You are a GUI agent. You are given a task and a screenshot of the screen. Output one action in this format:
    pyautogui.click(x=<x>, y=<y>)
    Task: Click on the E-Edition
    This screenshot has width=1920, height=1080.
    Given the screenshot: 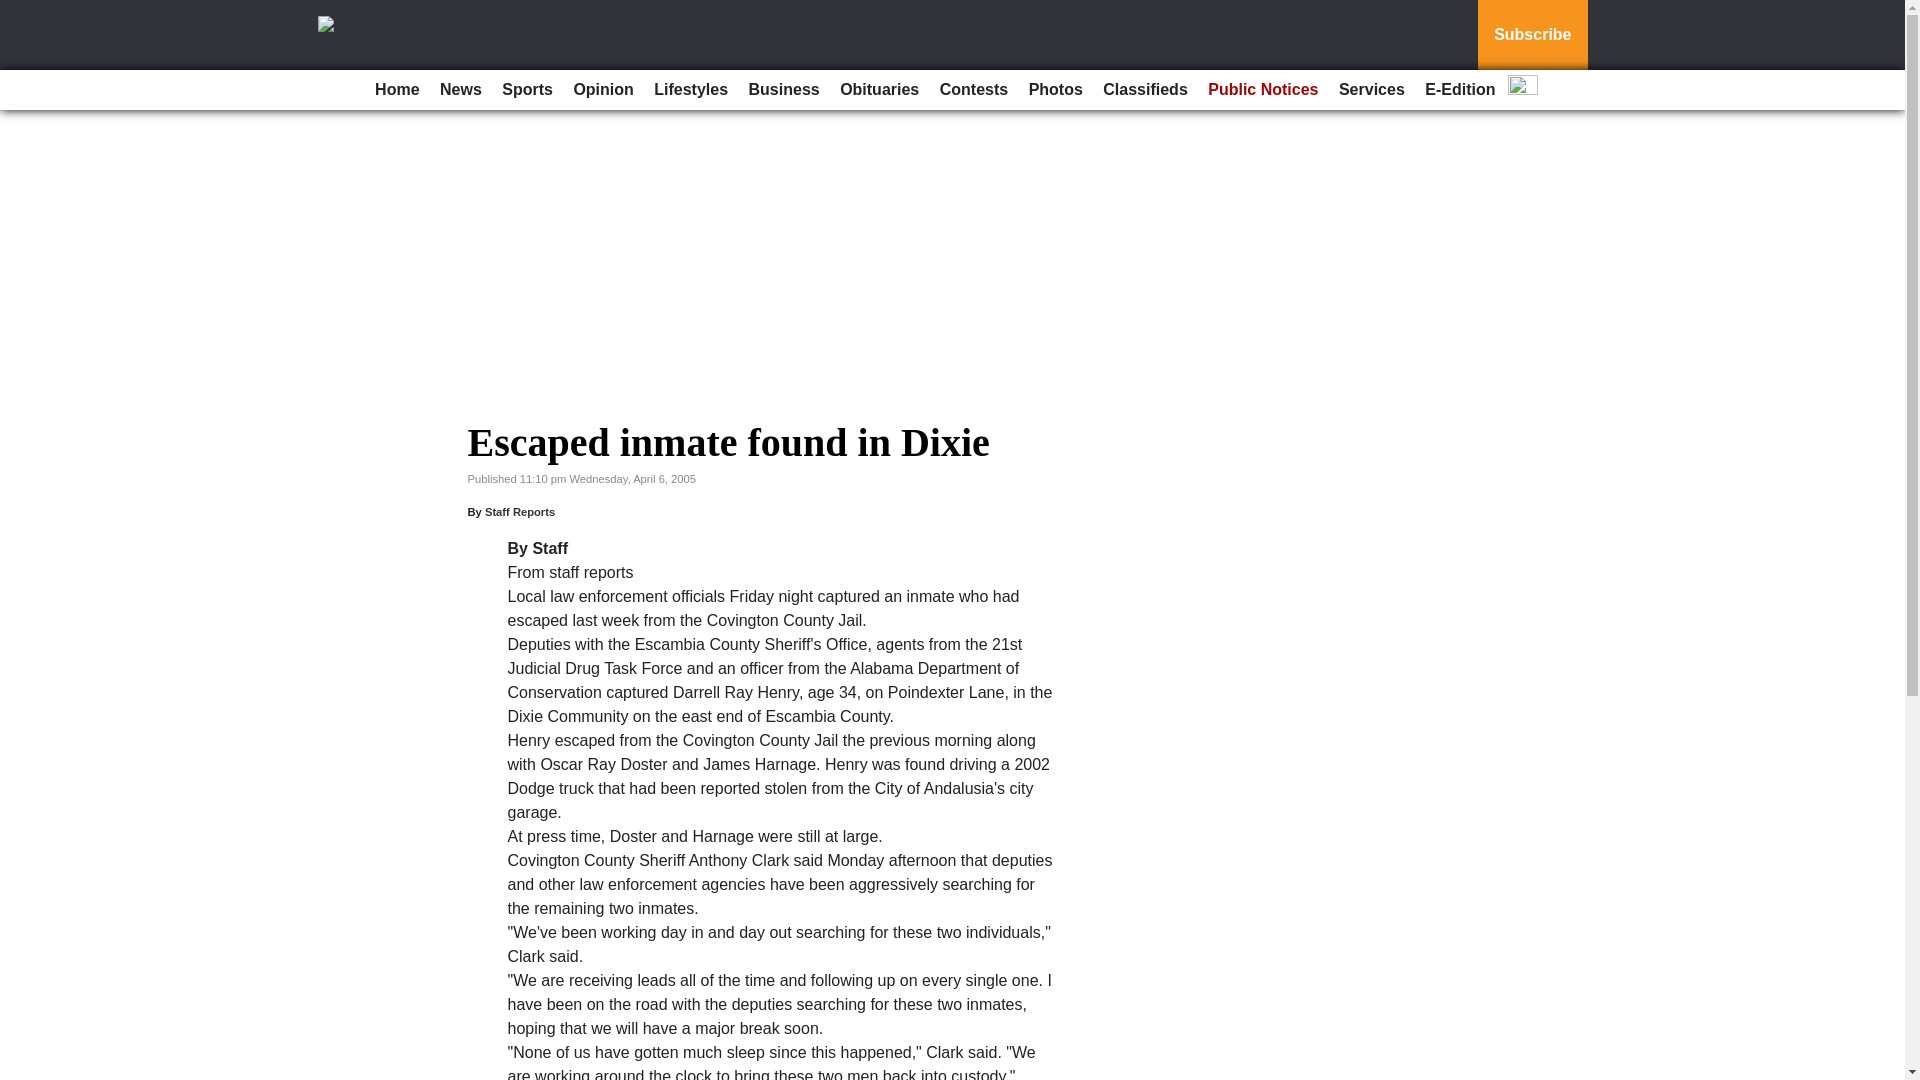 What is the action you would take?
    pyautogui.click(x=1460, y=90)
    